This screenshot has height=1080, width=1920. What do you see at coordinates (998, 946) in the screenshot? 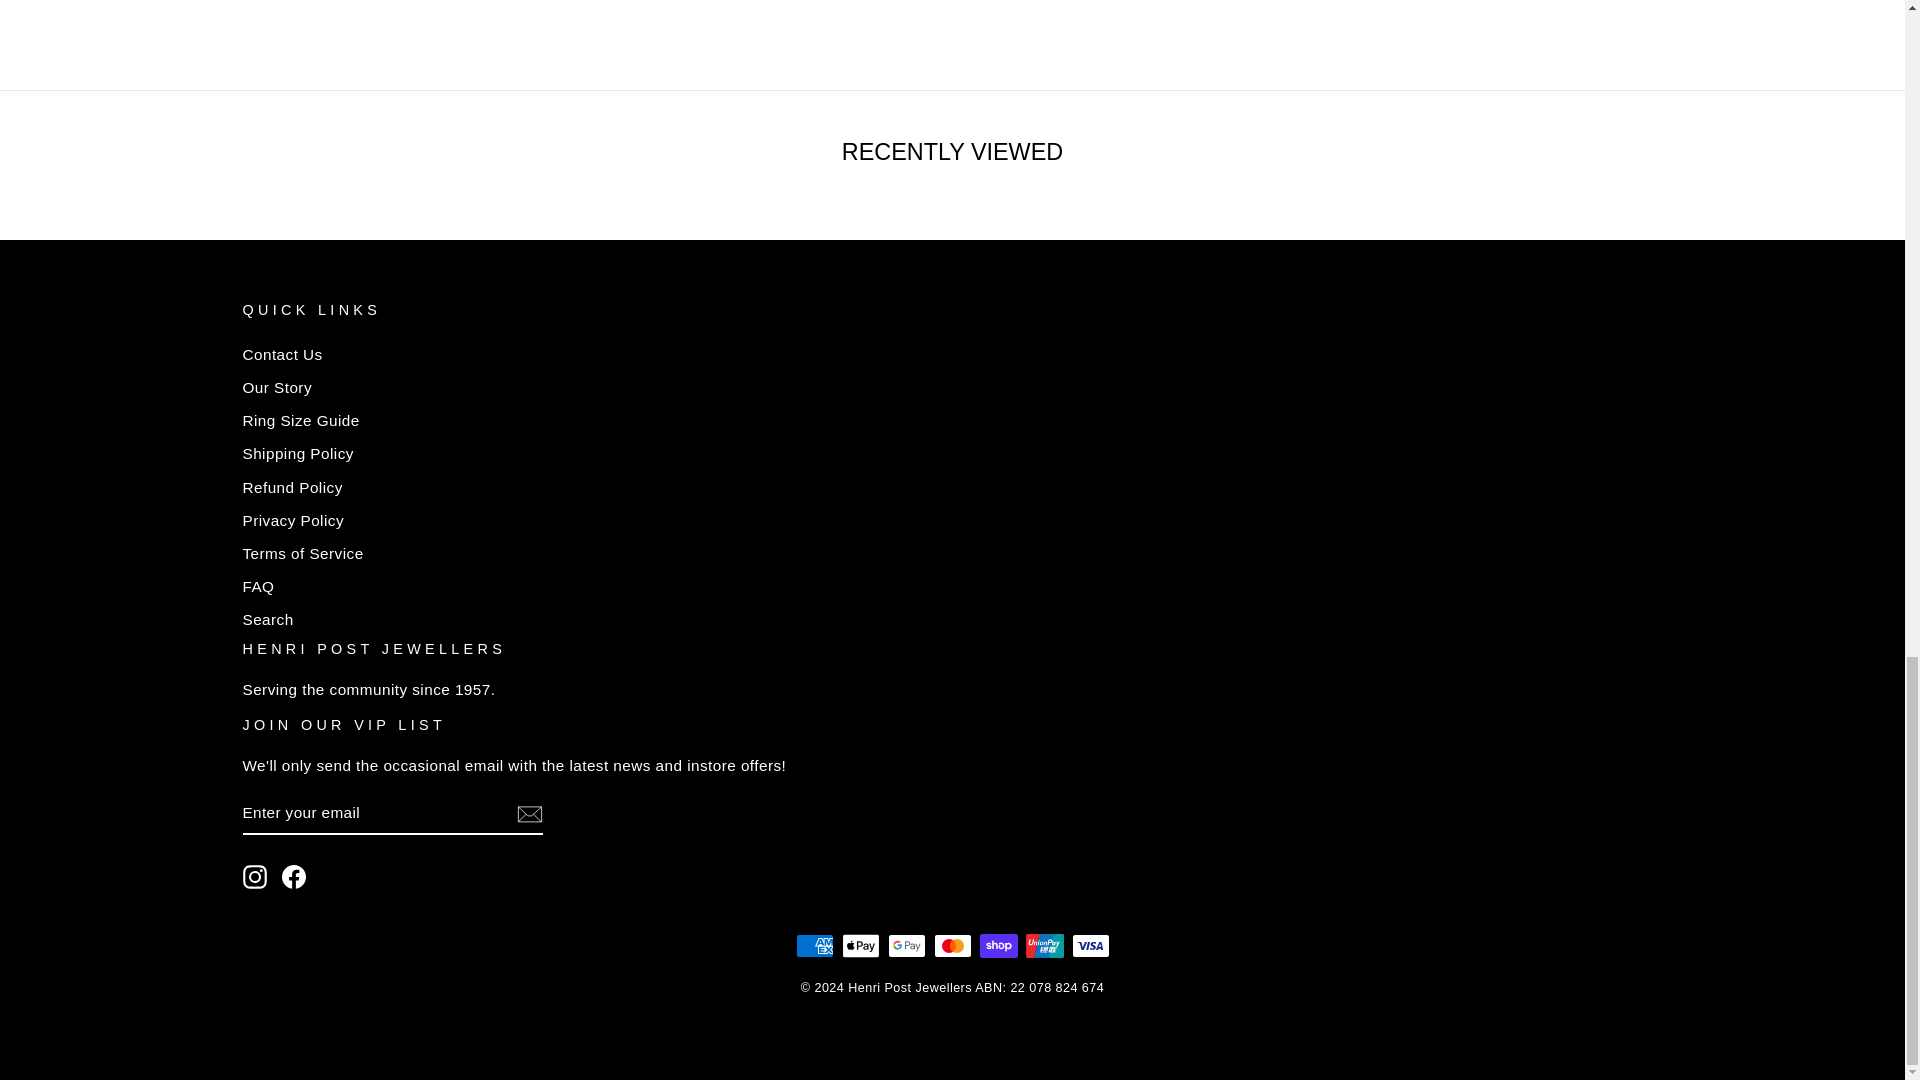
I see `Shop Pay` at bounding box center [998, 946].